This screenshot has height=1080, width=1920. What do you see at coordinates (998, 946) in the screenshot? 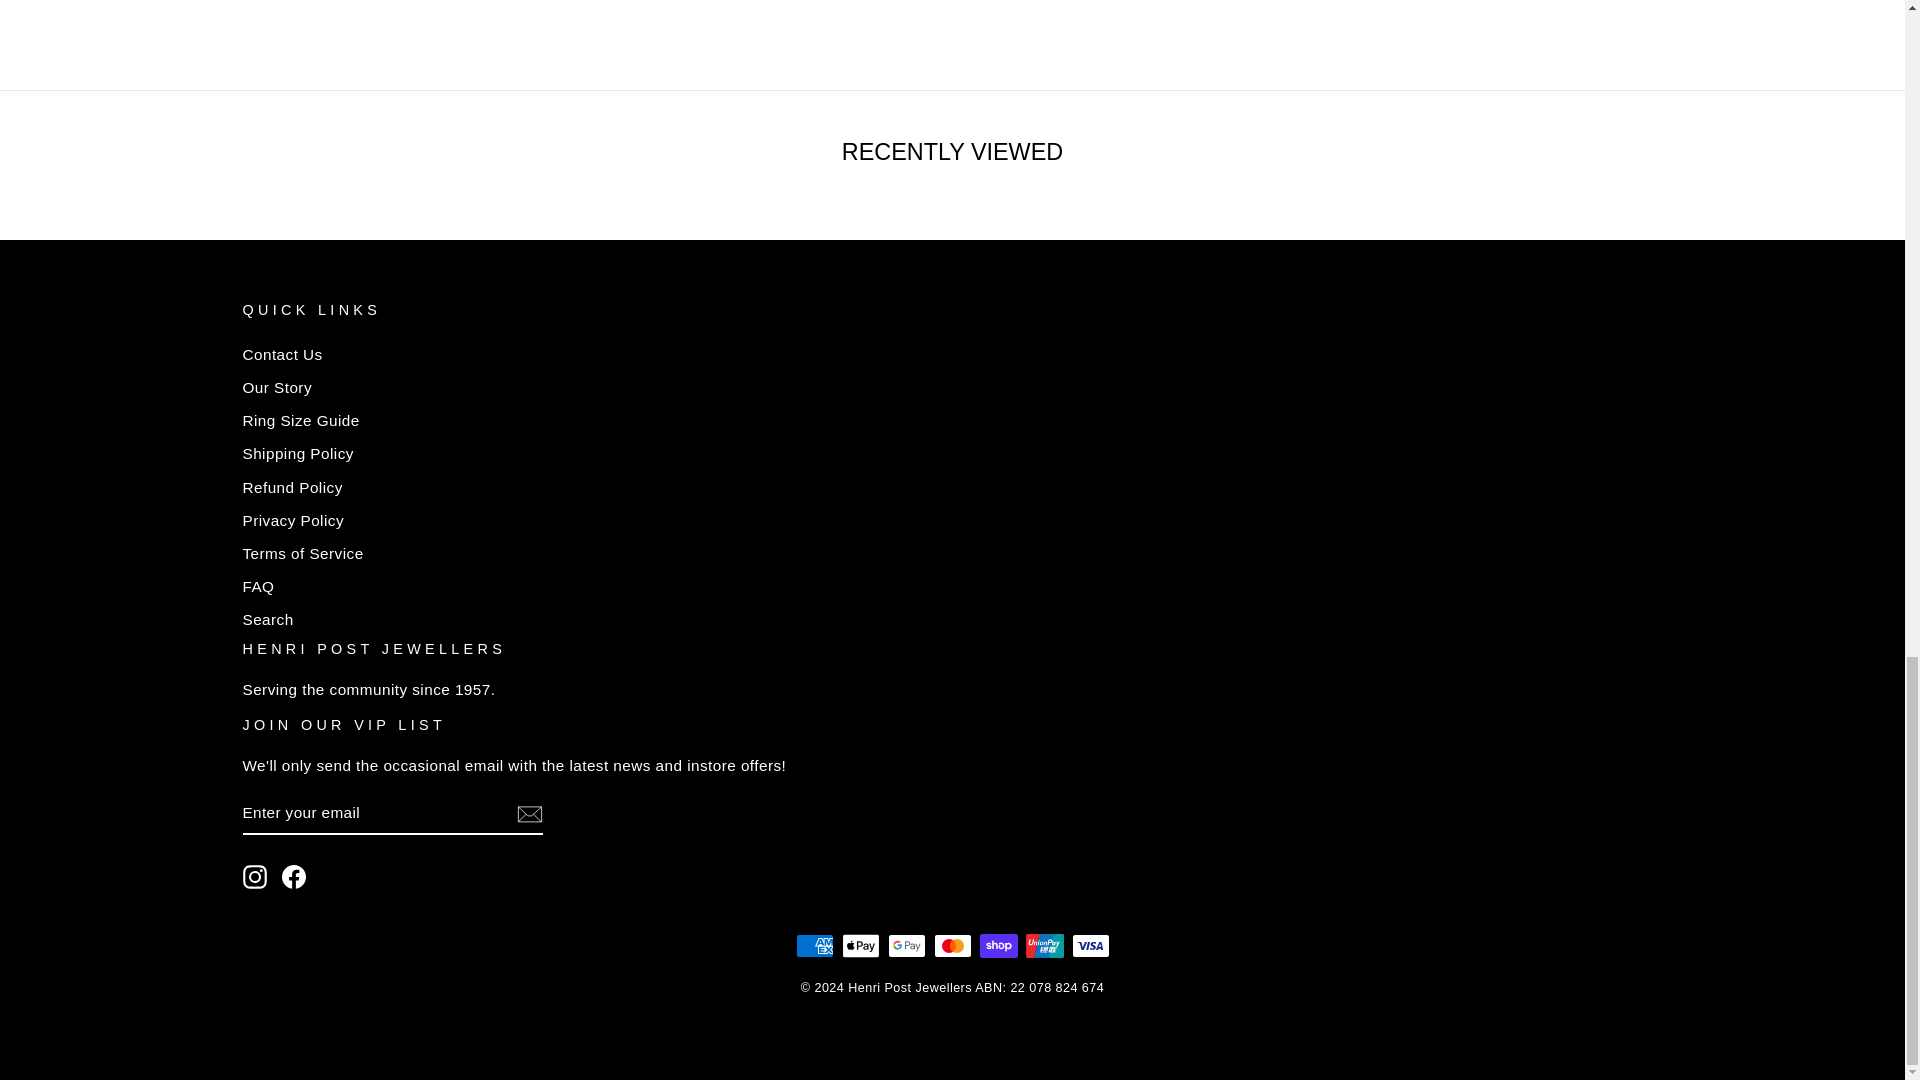
I see `Shop Pay` at bounding box center [998, 946].